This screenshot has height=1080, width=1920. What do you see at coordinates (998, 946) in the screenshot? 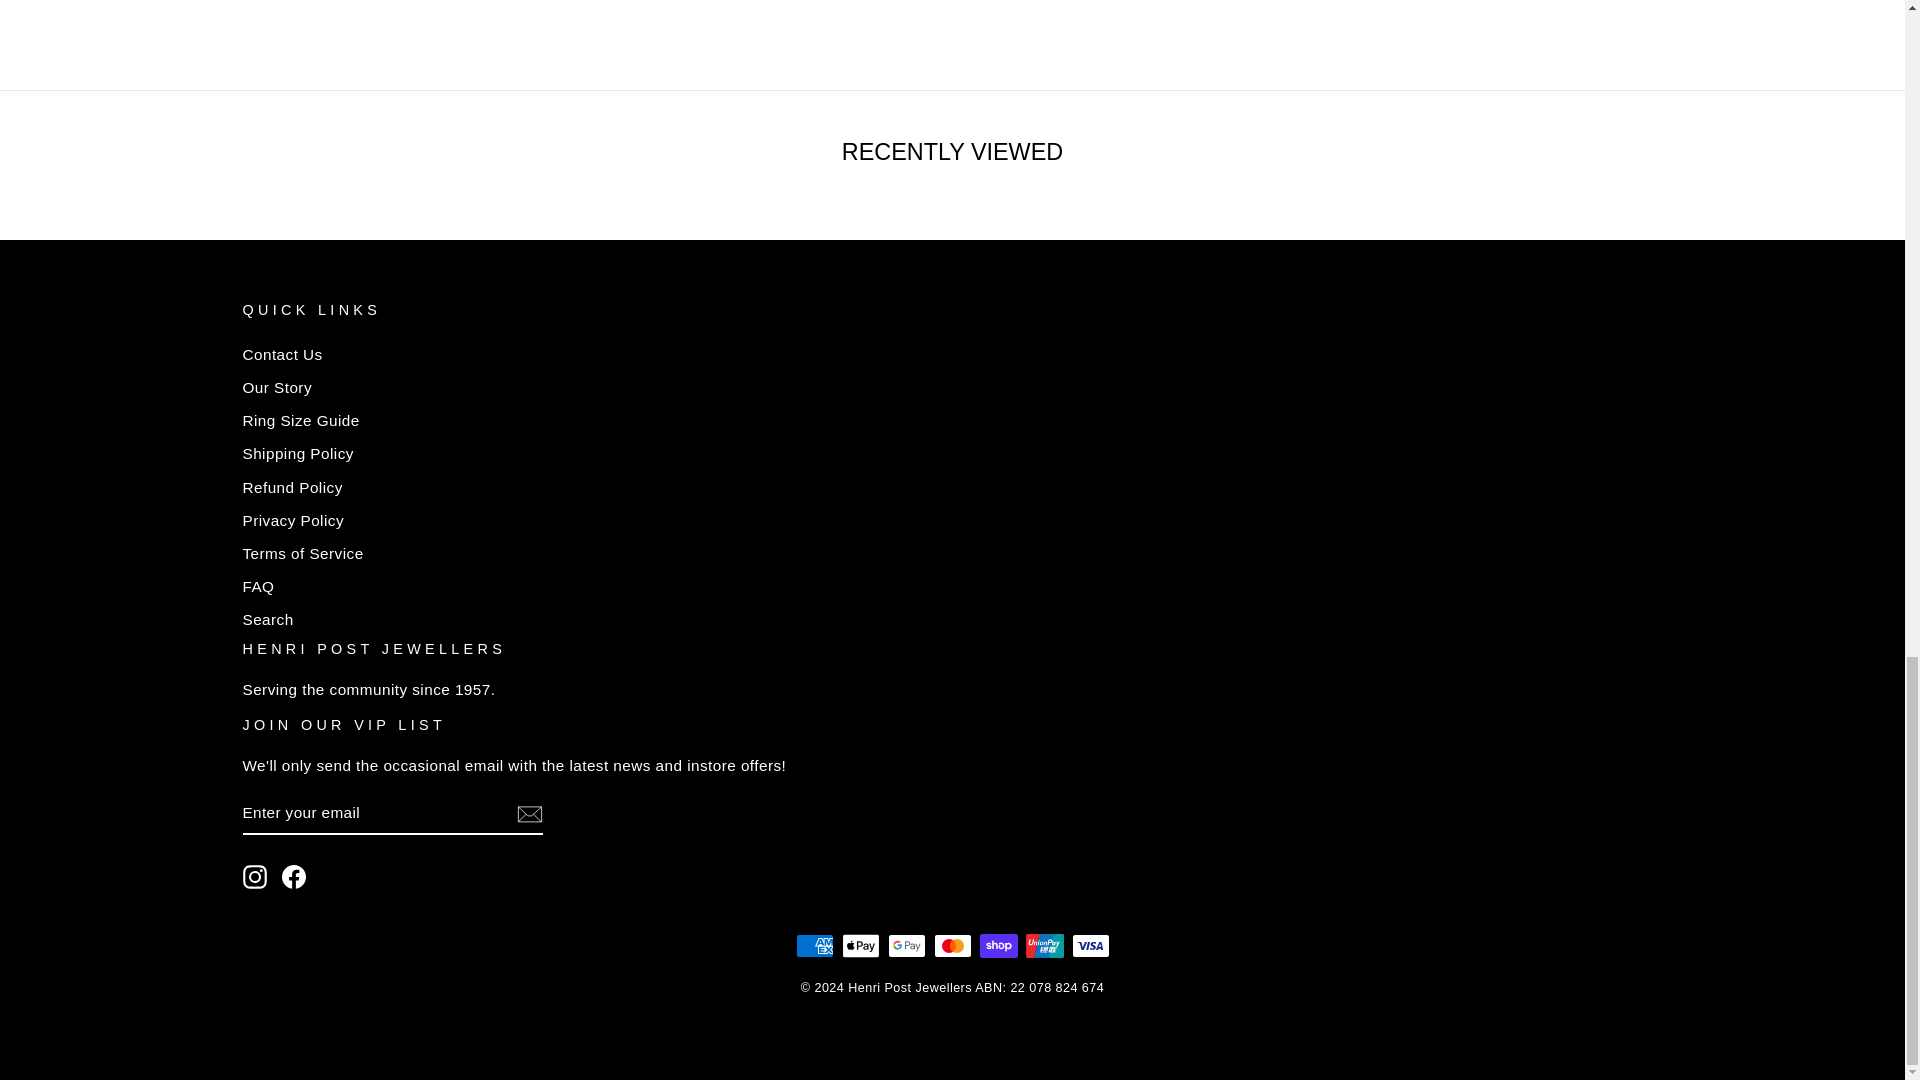
I see `Shop Pay` at bounding box center [998, 946].